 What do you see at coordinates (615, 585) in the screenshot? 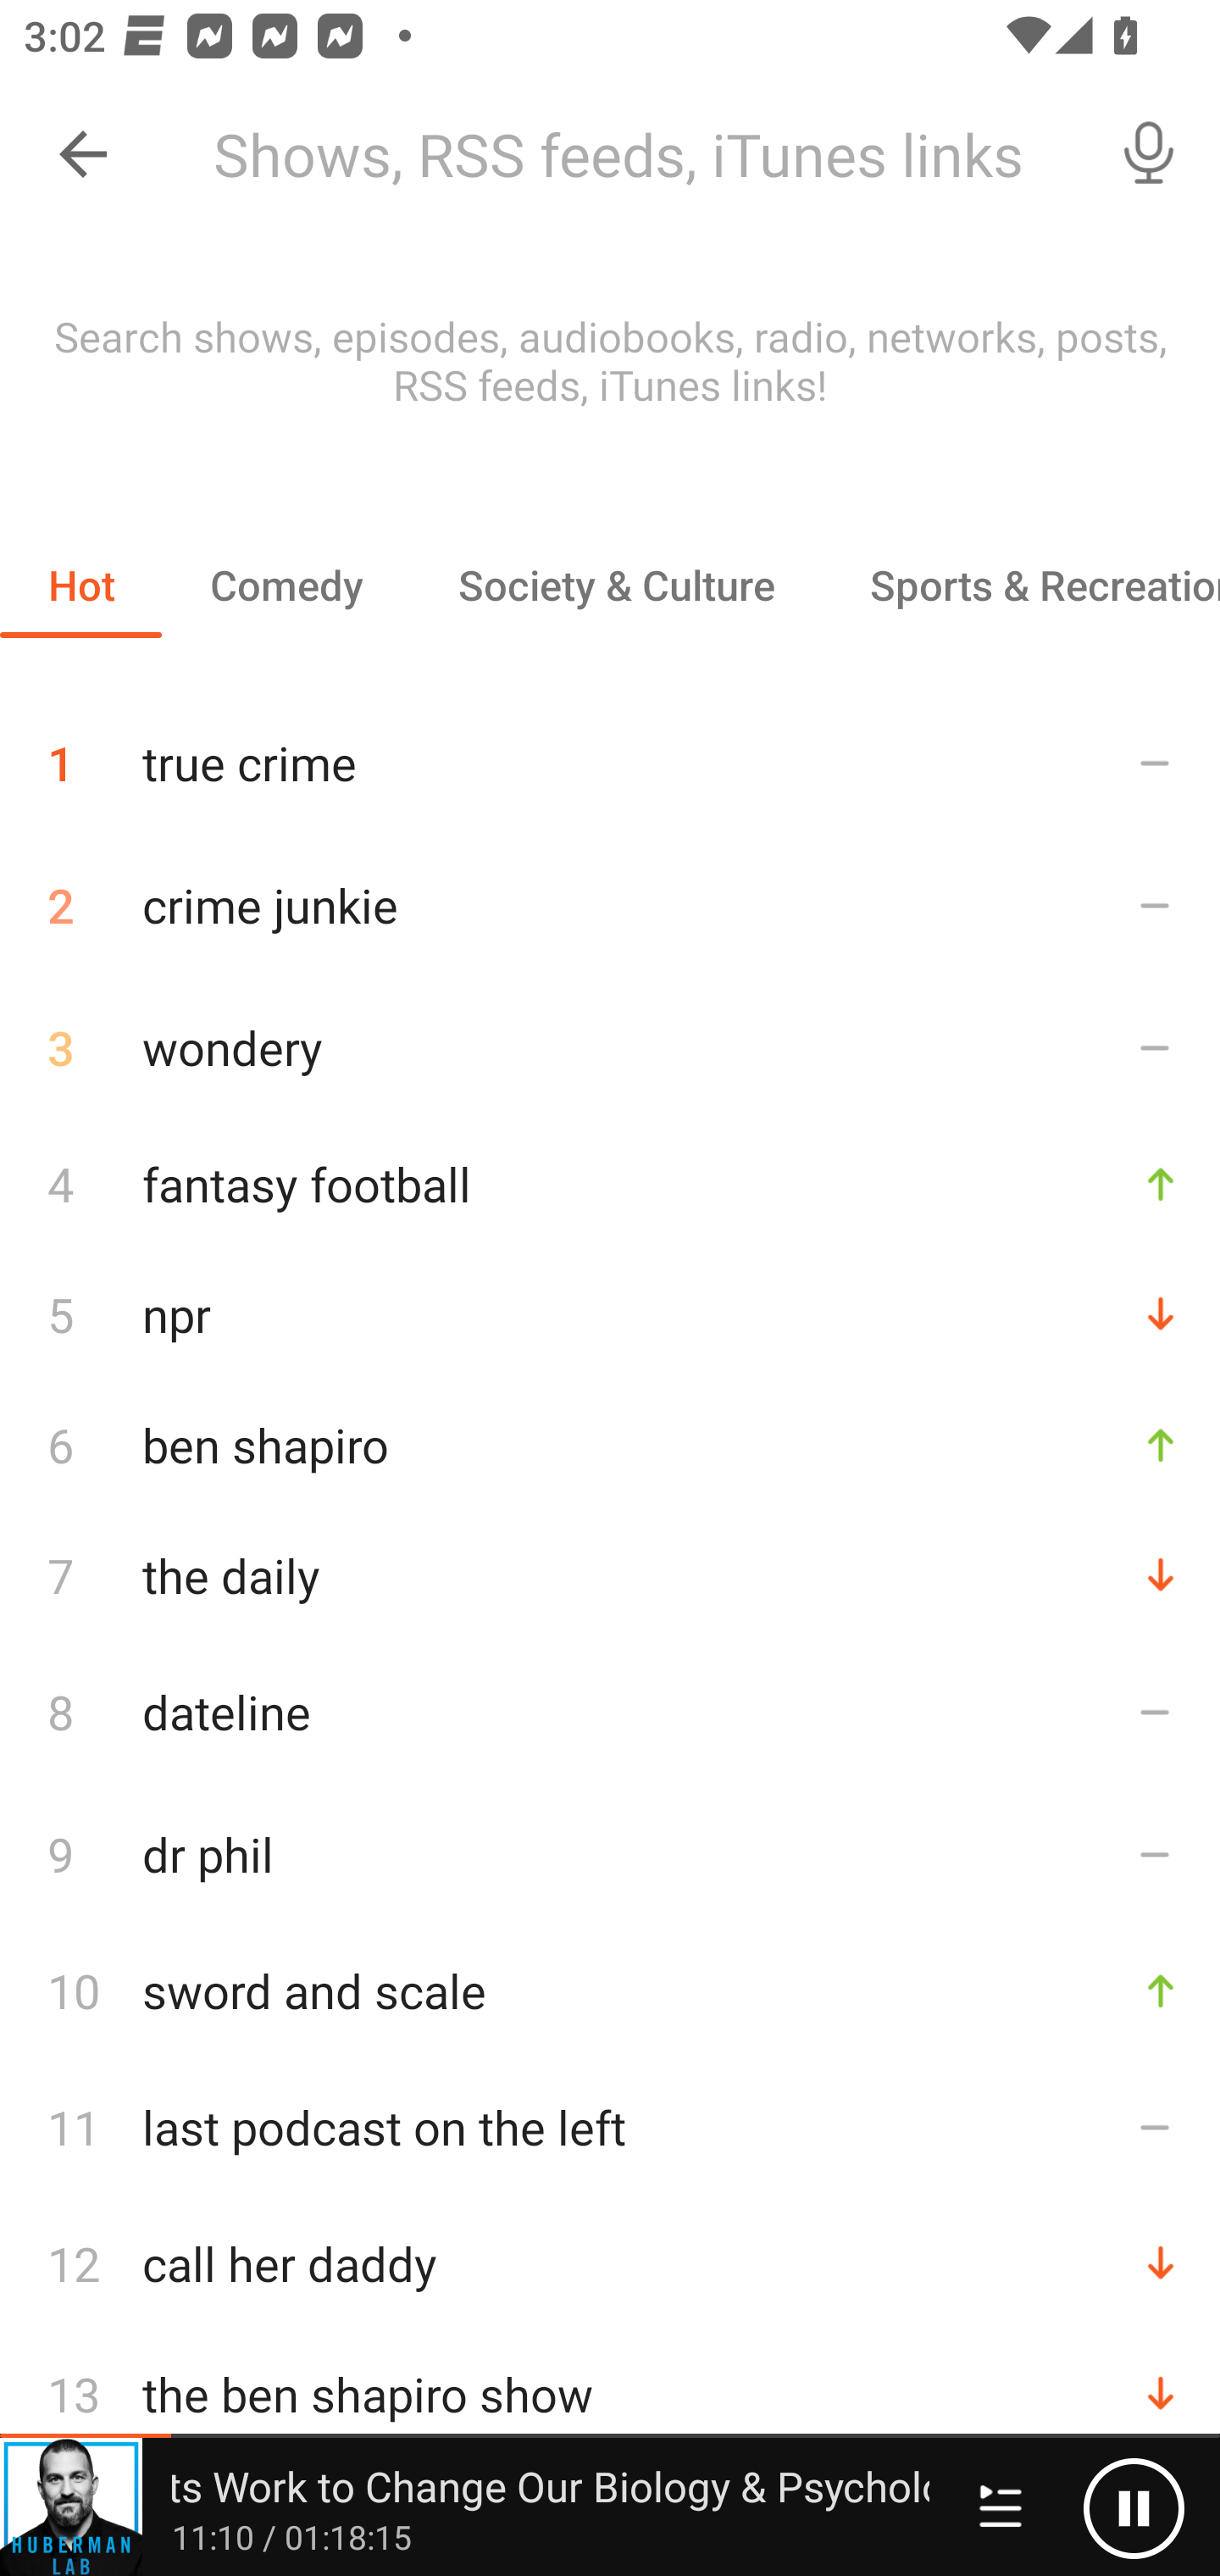
I see `Society & Culture` at bounding box center [615, 585].